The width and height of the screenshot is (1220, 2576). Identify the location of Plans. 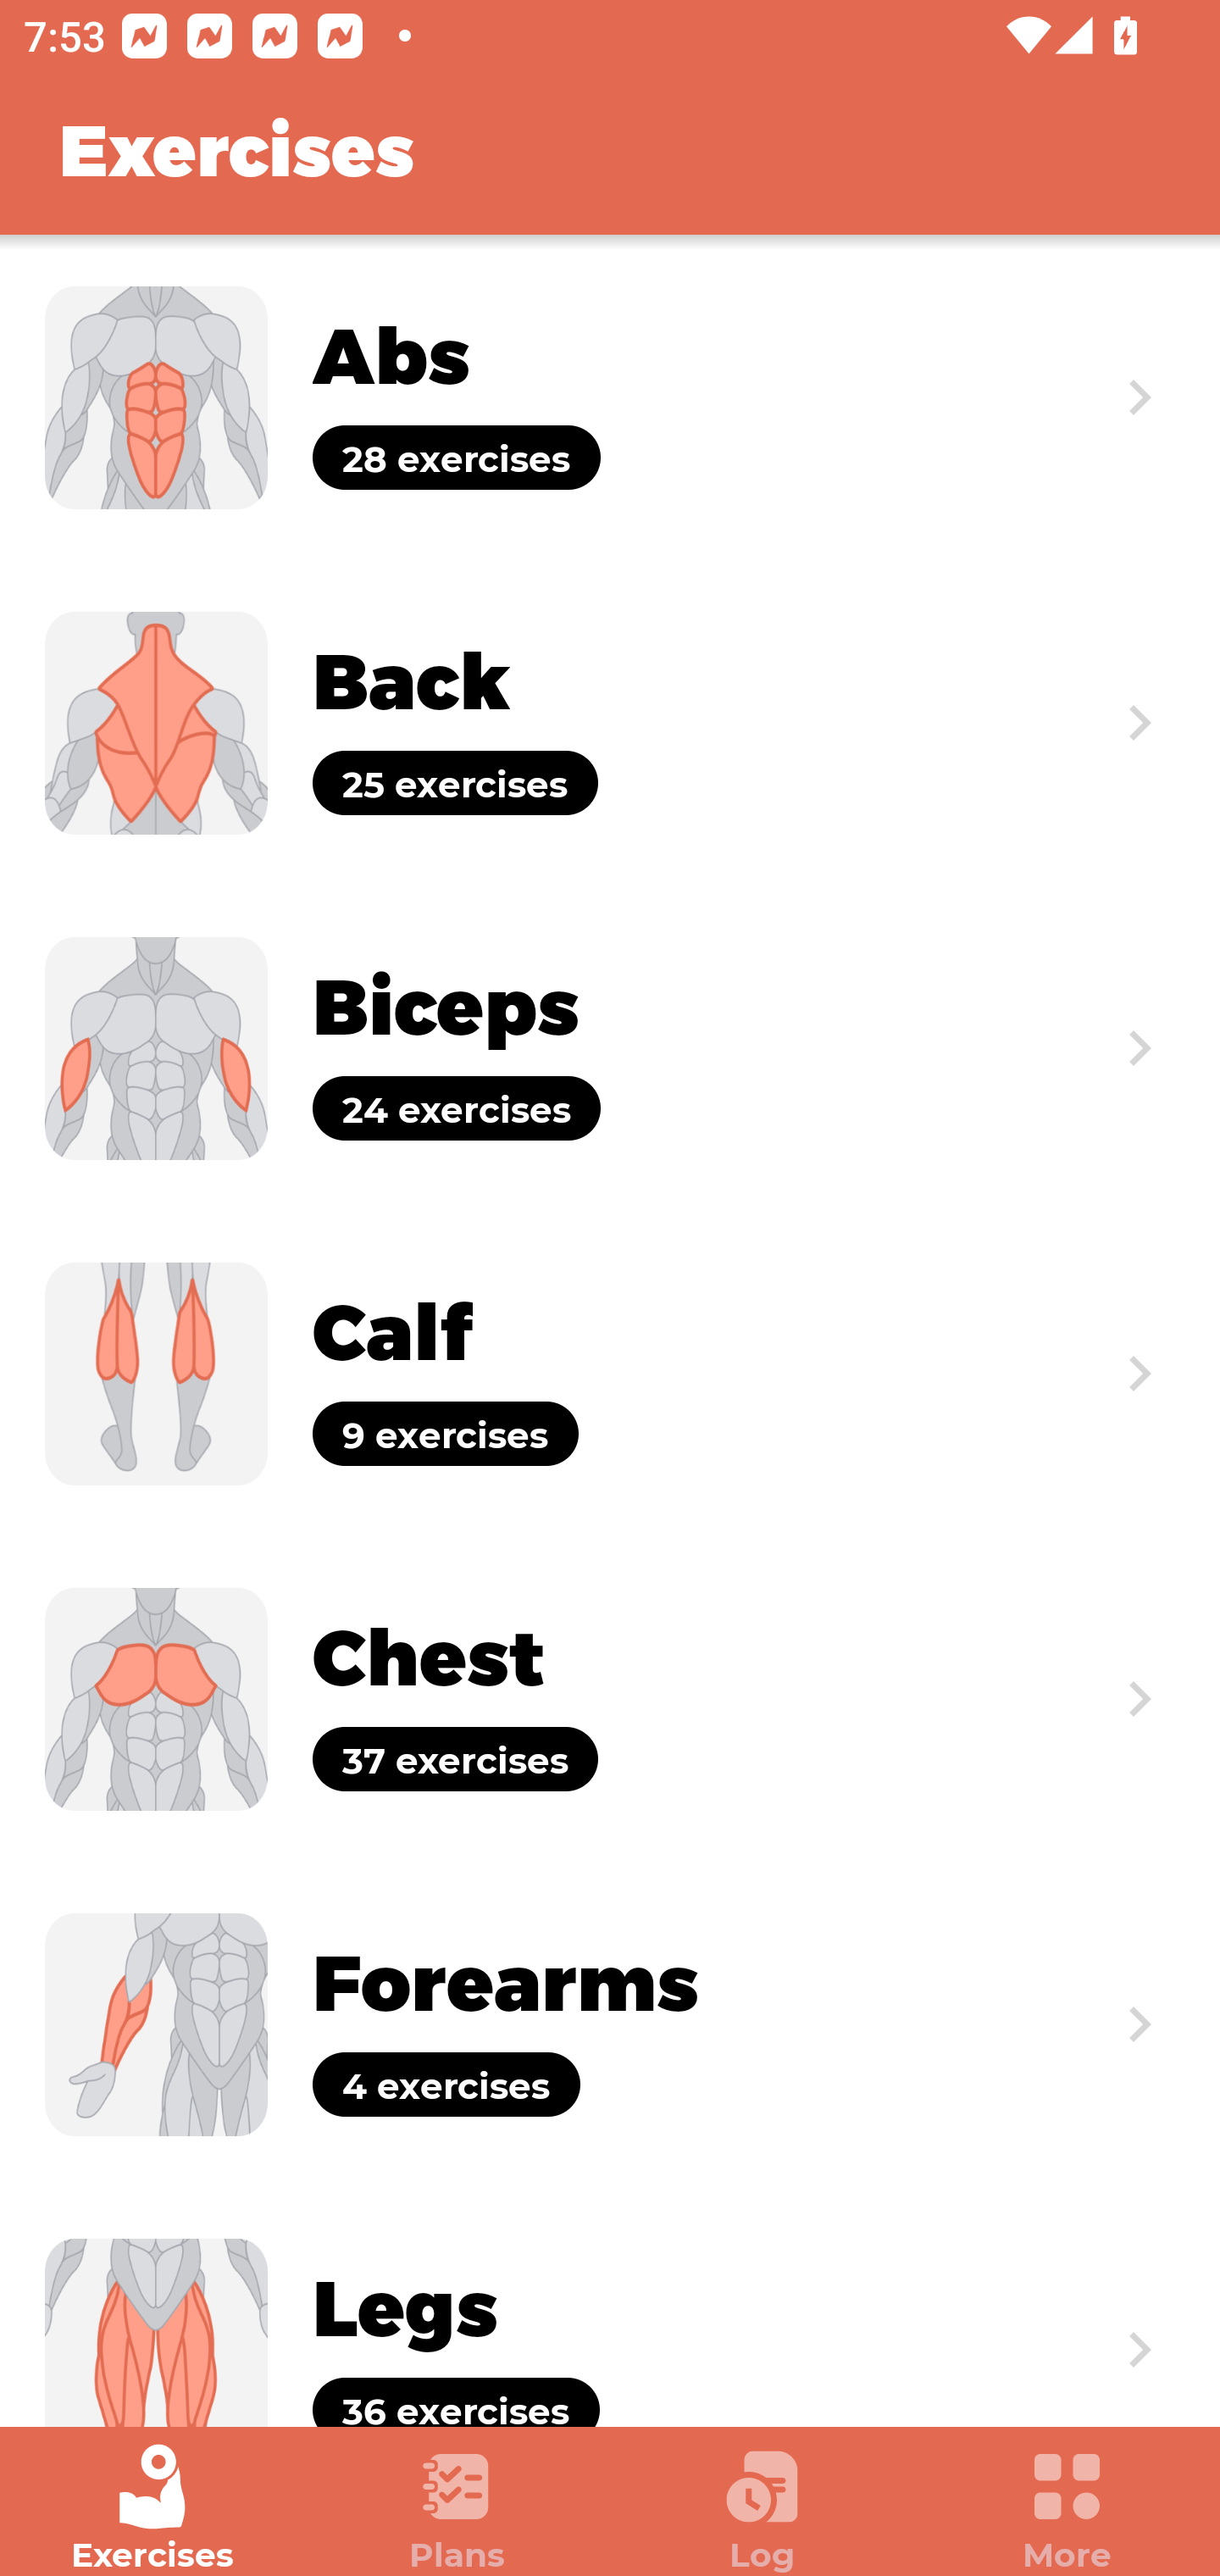
(457, 2508).